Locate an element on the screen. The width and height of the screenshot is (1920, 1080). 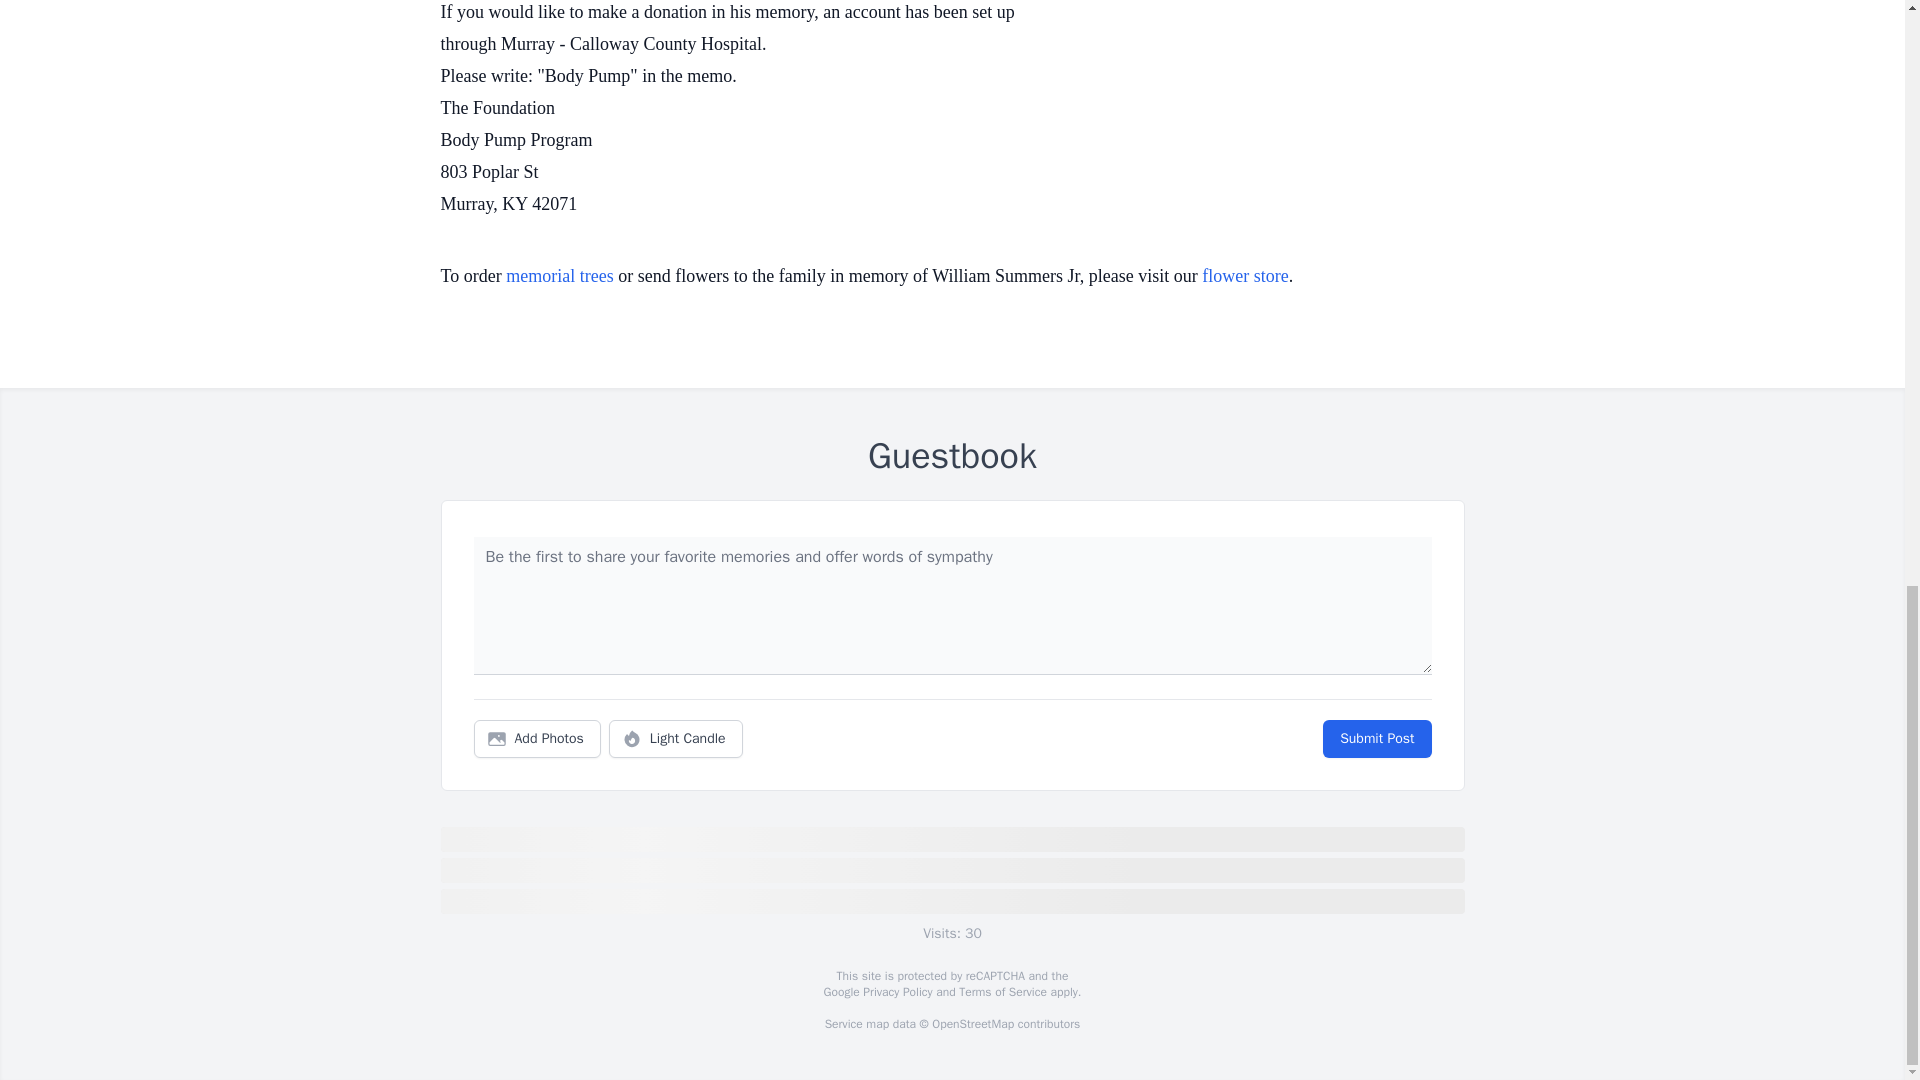
Submit Post is located at coordinates (1376, 739).